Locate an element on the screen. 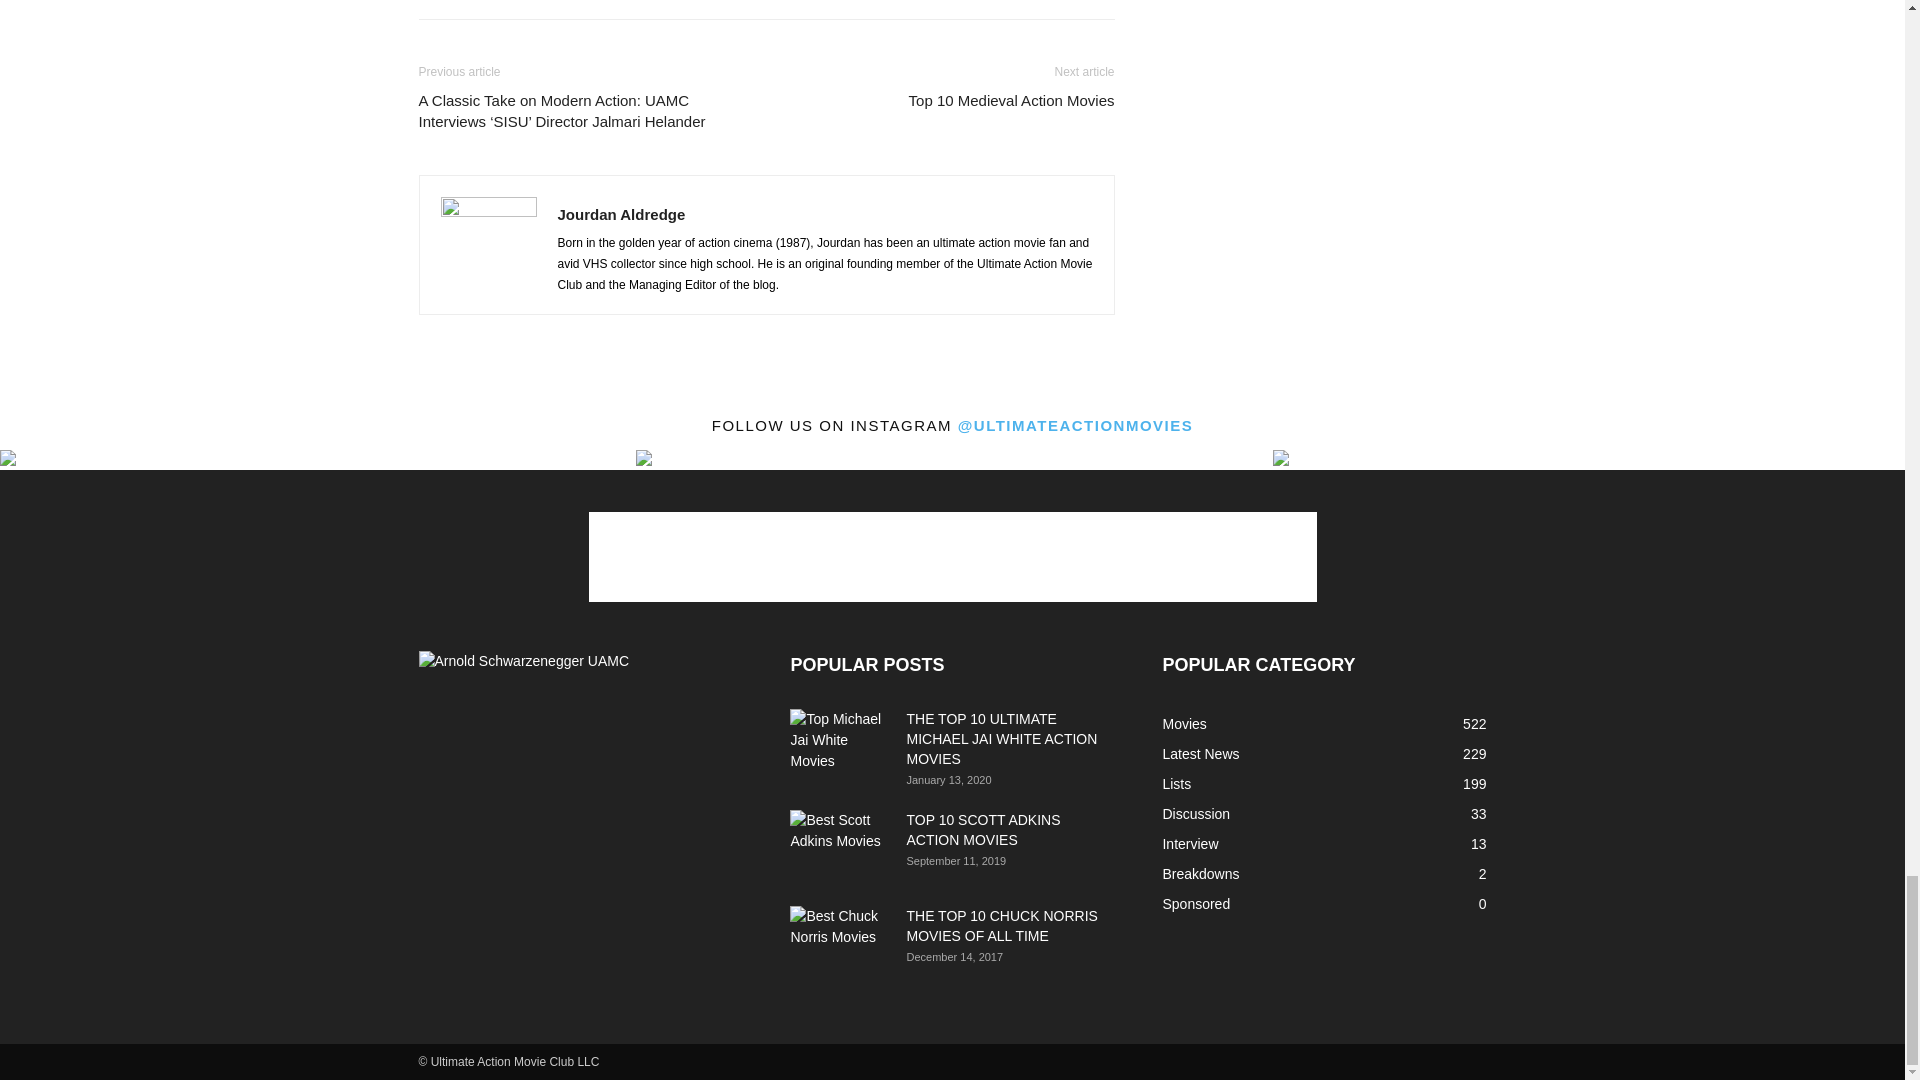  The Top 10 Ultimate Michael Jai White Action Movies is located at coordinates (1001, 738).